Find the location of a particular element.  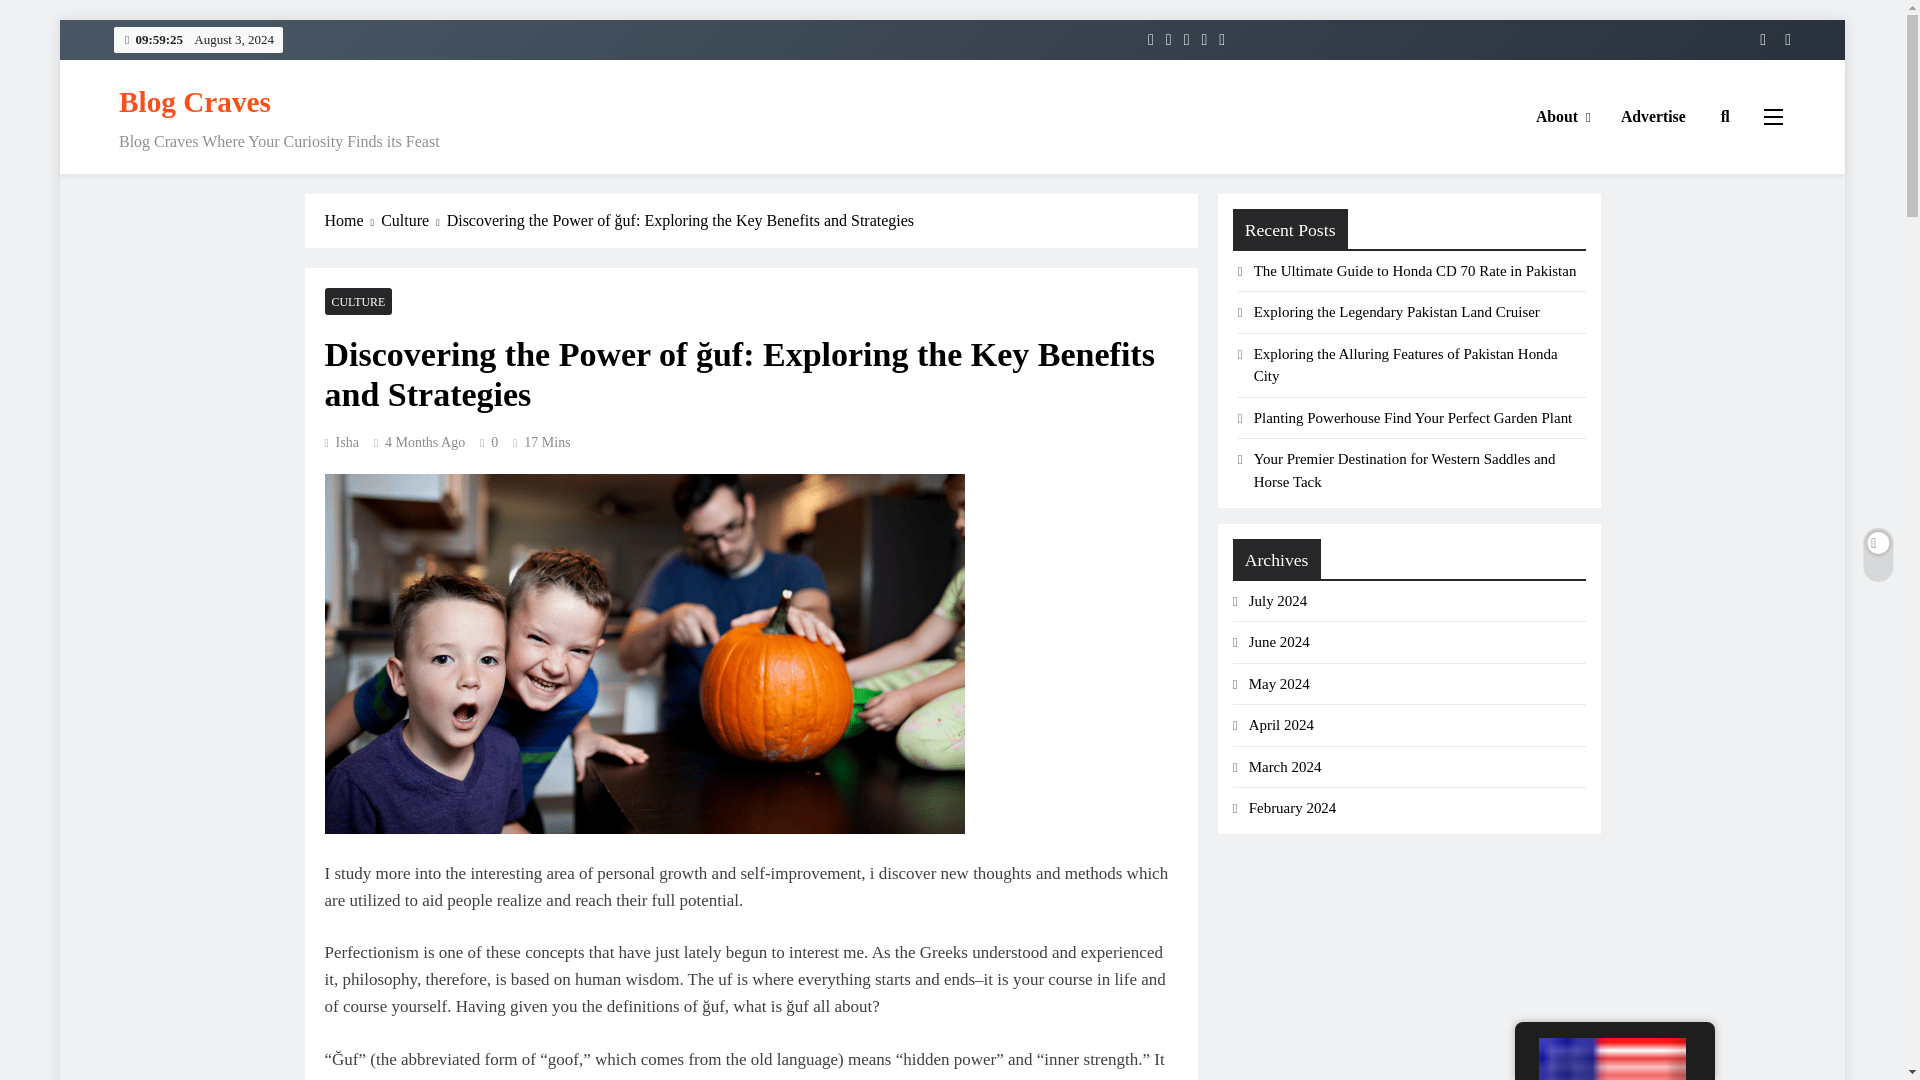

English is located at coordinates (1611, 1058).